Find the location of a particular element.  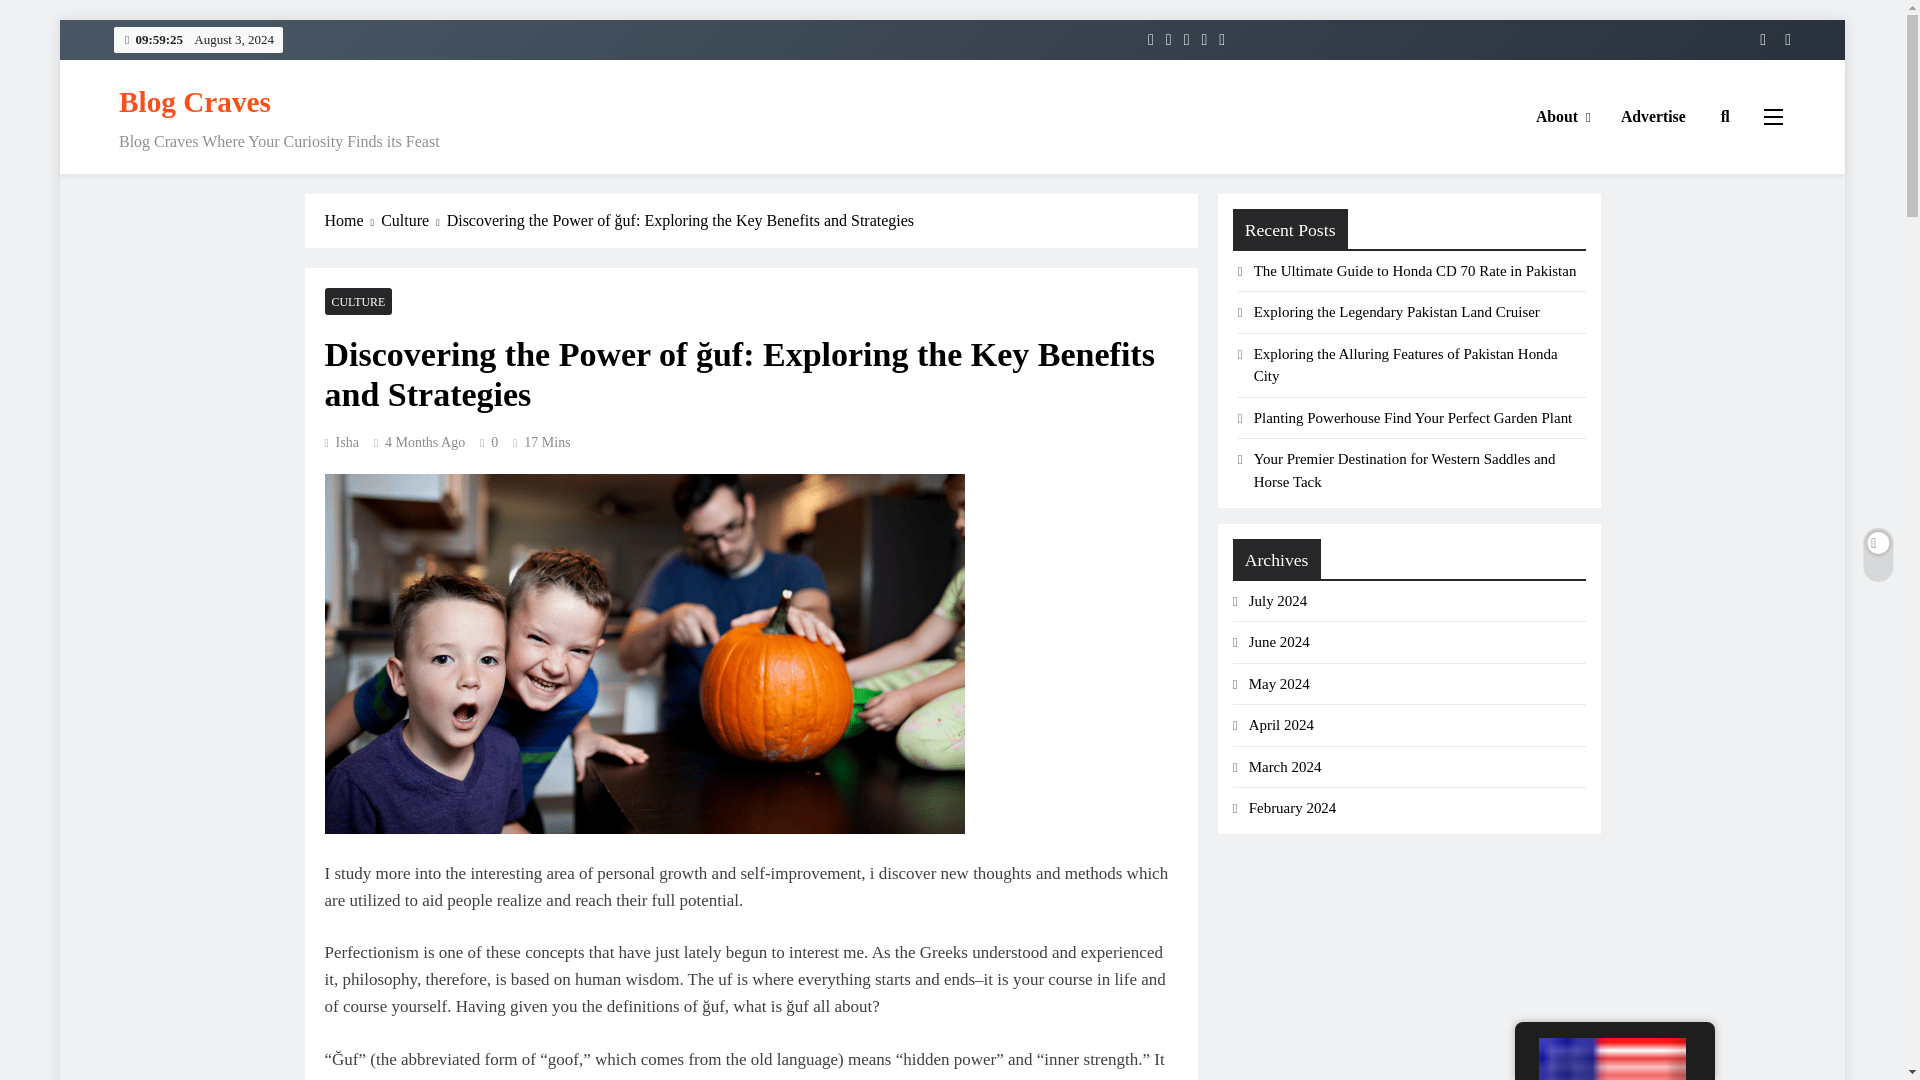

English is located at coordinates (1611, 1058).